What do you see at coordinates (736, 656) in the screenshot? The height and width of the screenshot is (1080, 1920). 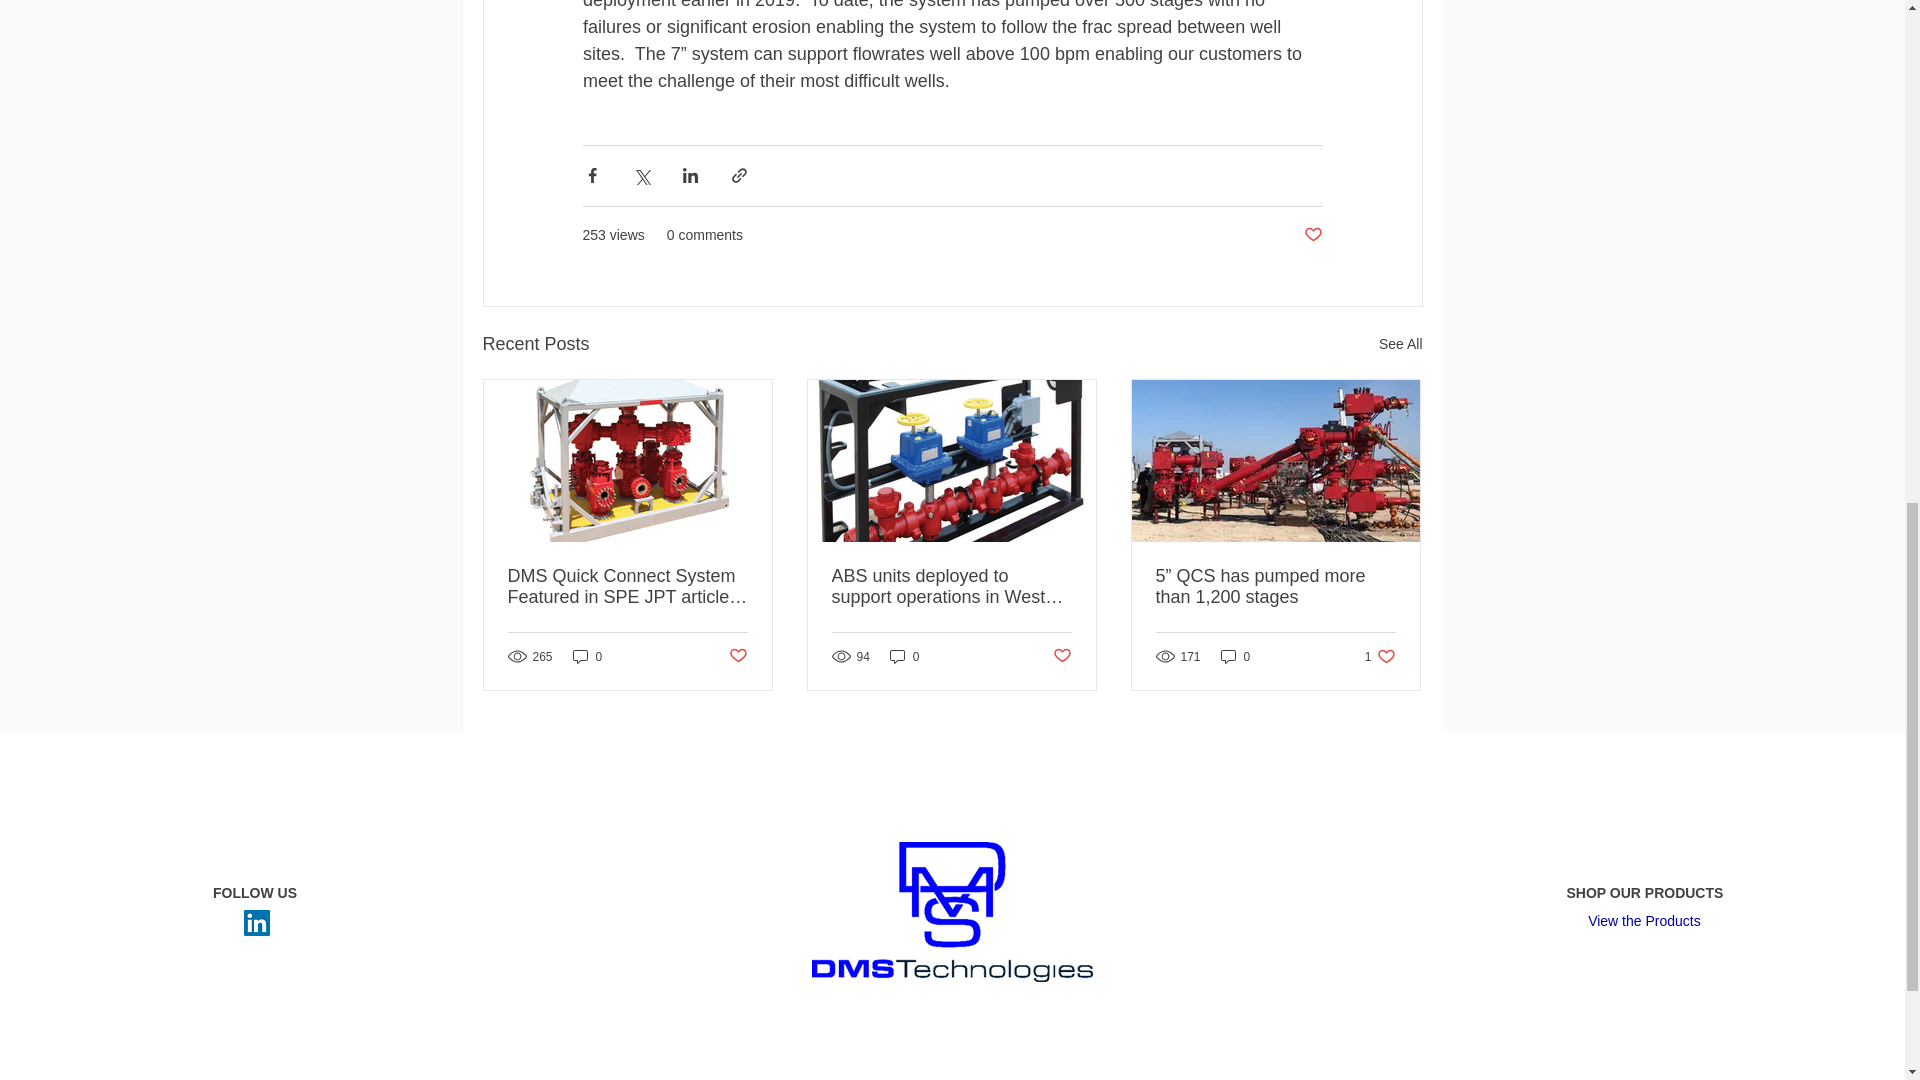 I see `0` at bounding box center [736, 656].